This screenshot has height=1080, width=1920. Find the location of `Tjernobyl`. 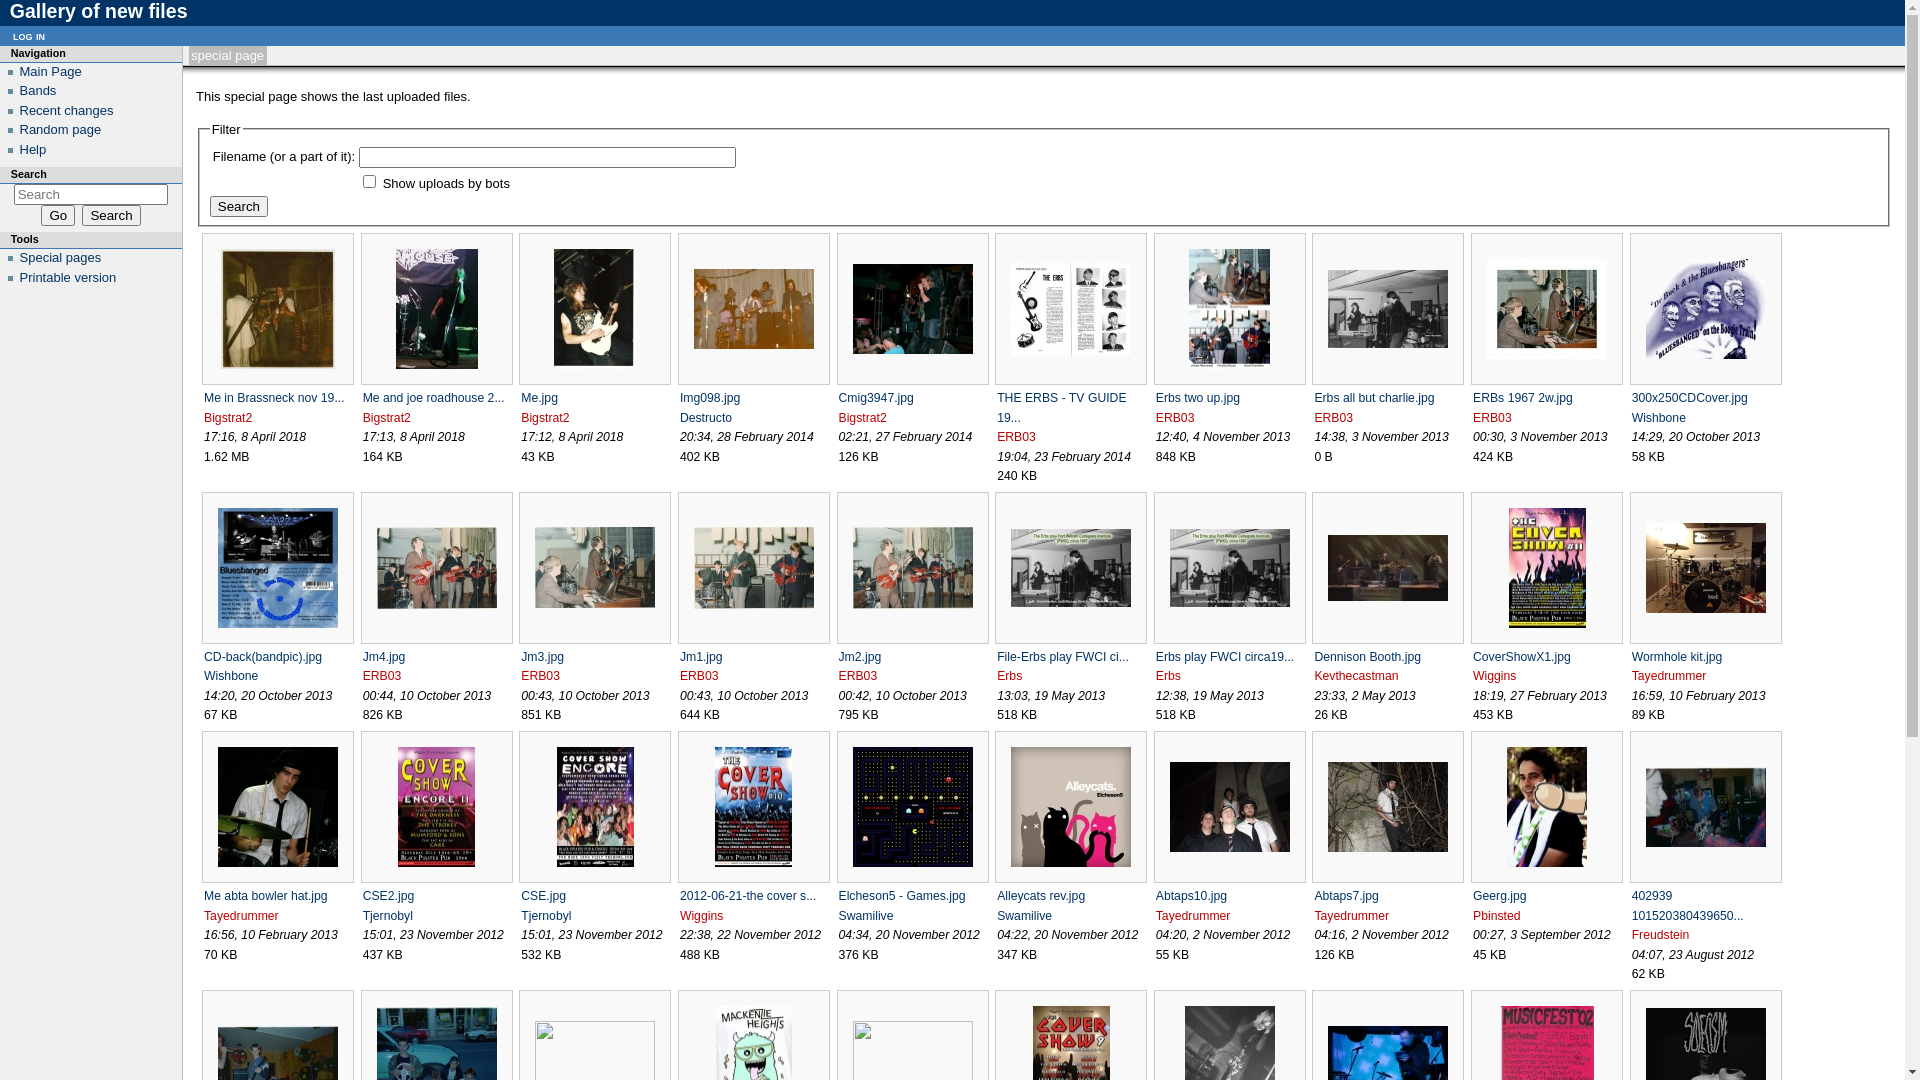

Tjernobyl is located at coordinates (546, 916).